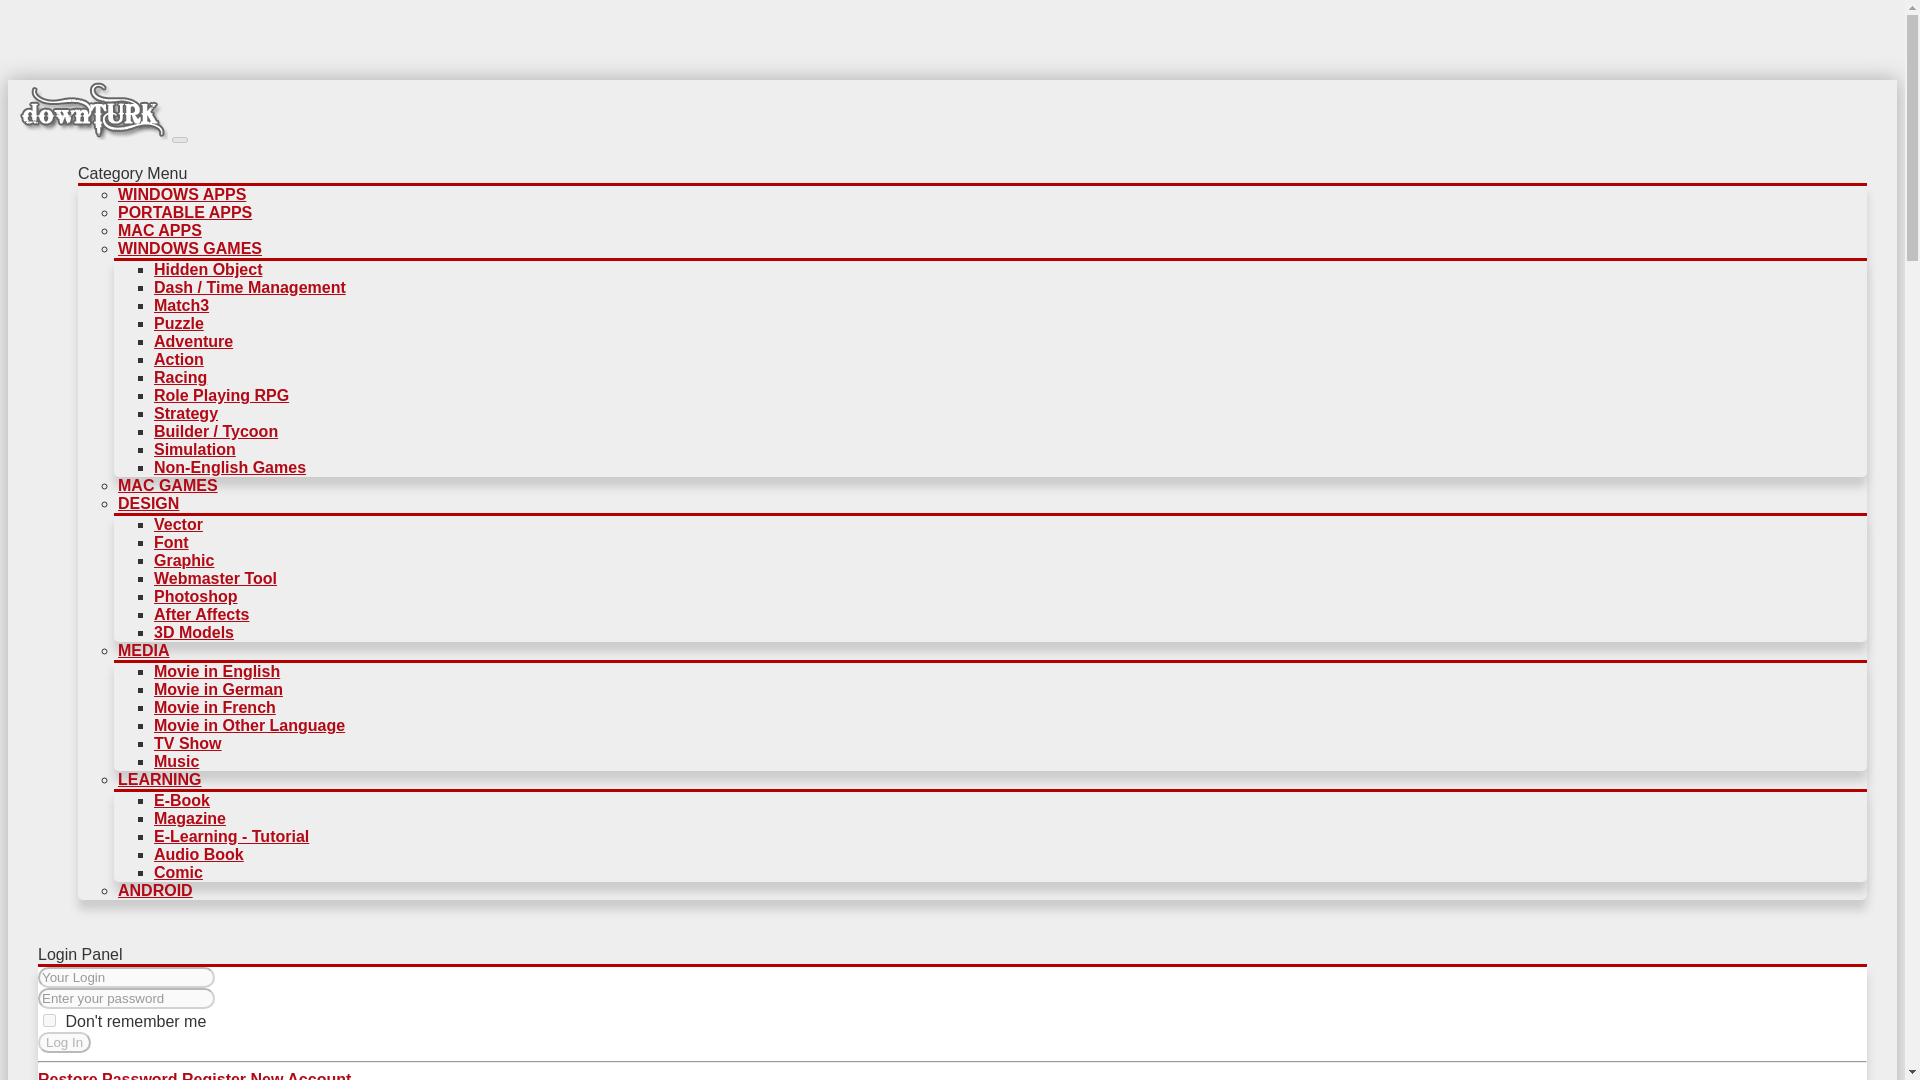 The width and height of the screenshot is (1920, 1080). What do you see at coordinates (181, 800) in the screenshot?
I see `E-Book` at bounding box center [181, 800].